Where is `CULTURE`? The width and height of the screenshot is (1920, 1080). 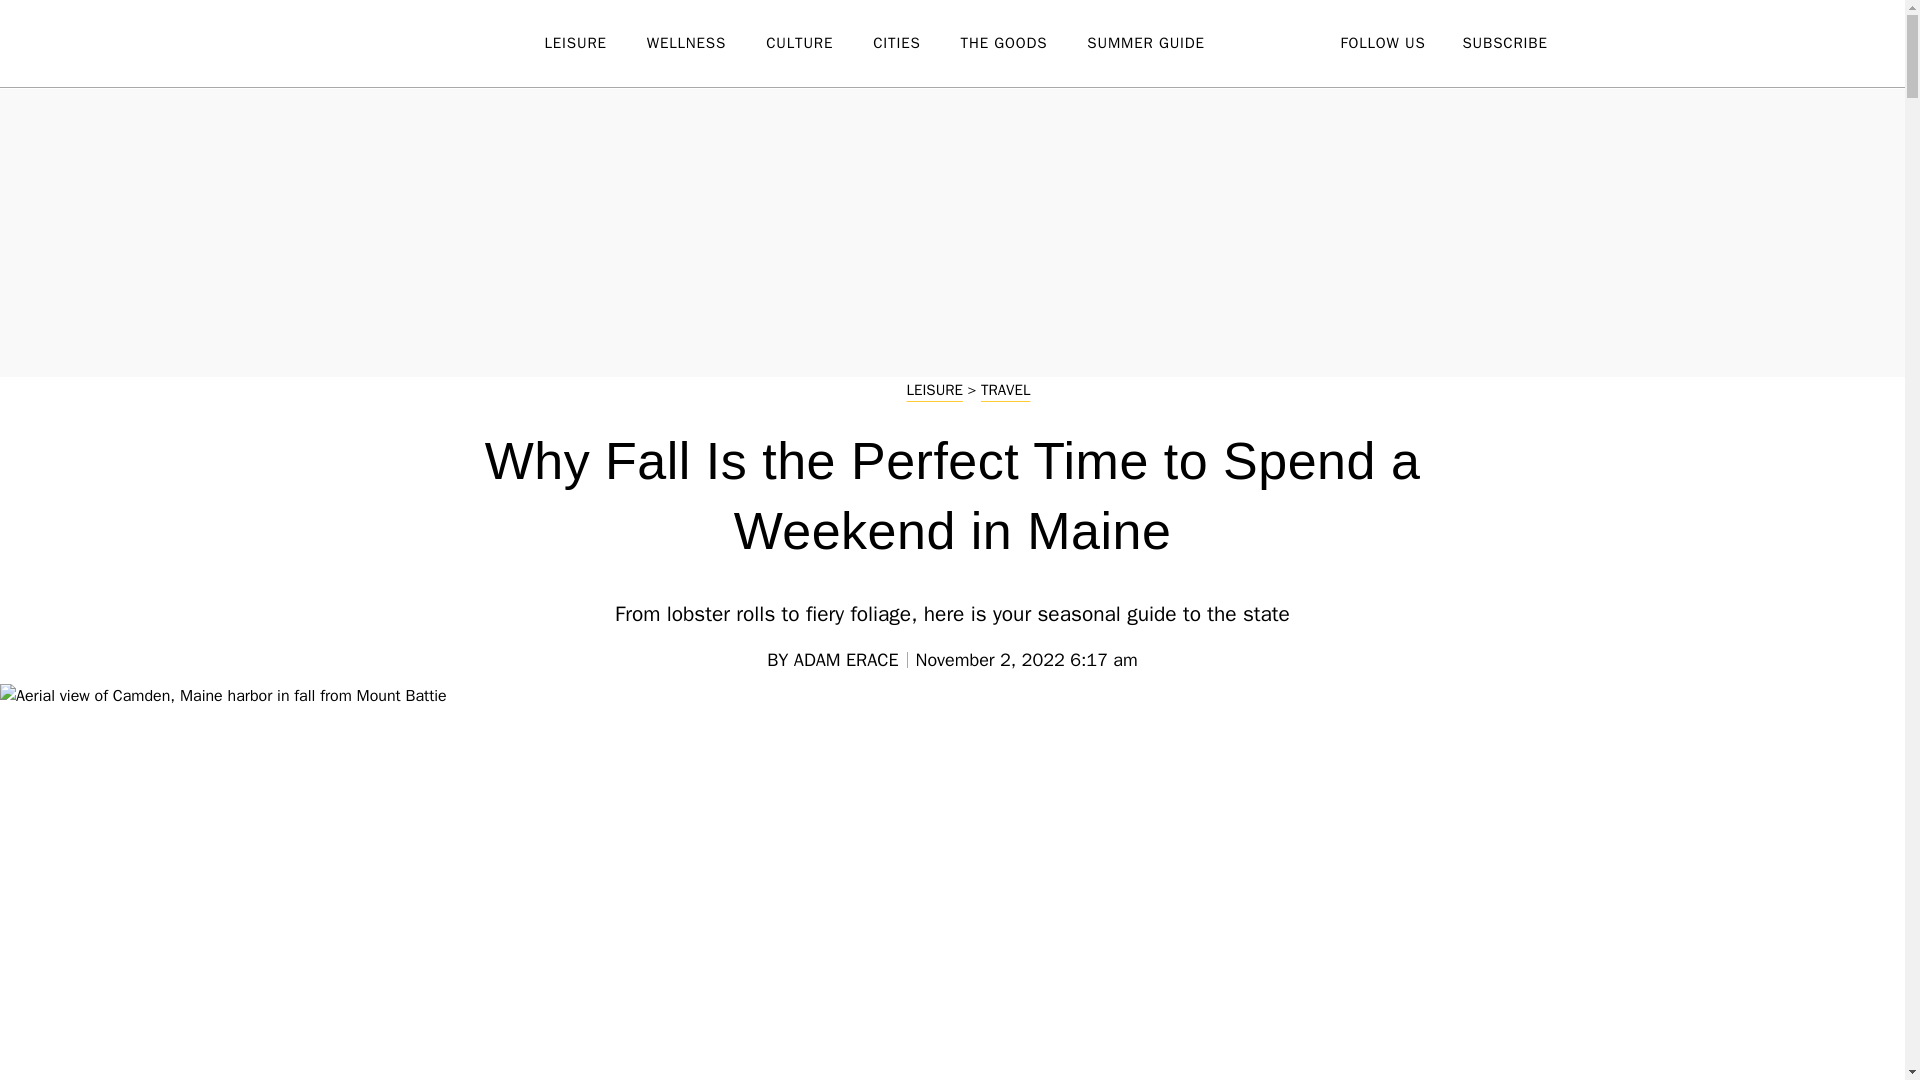
CULTURE is located at coordinates (820, 44).